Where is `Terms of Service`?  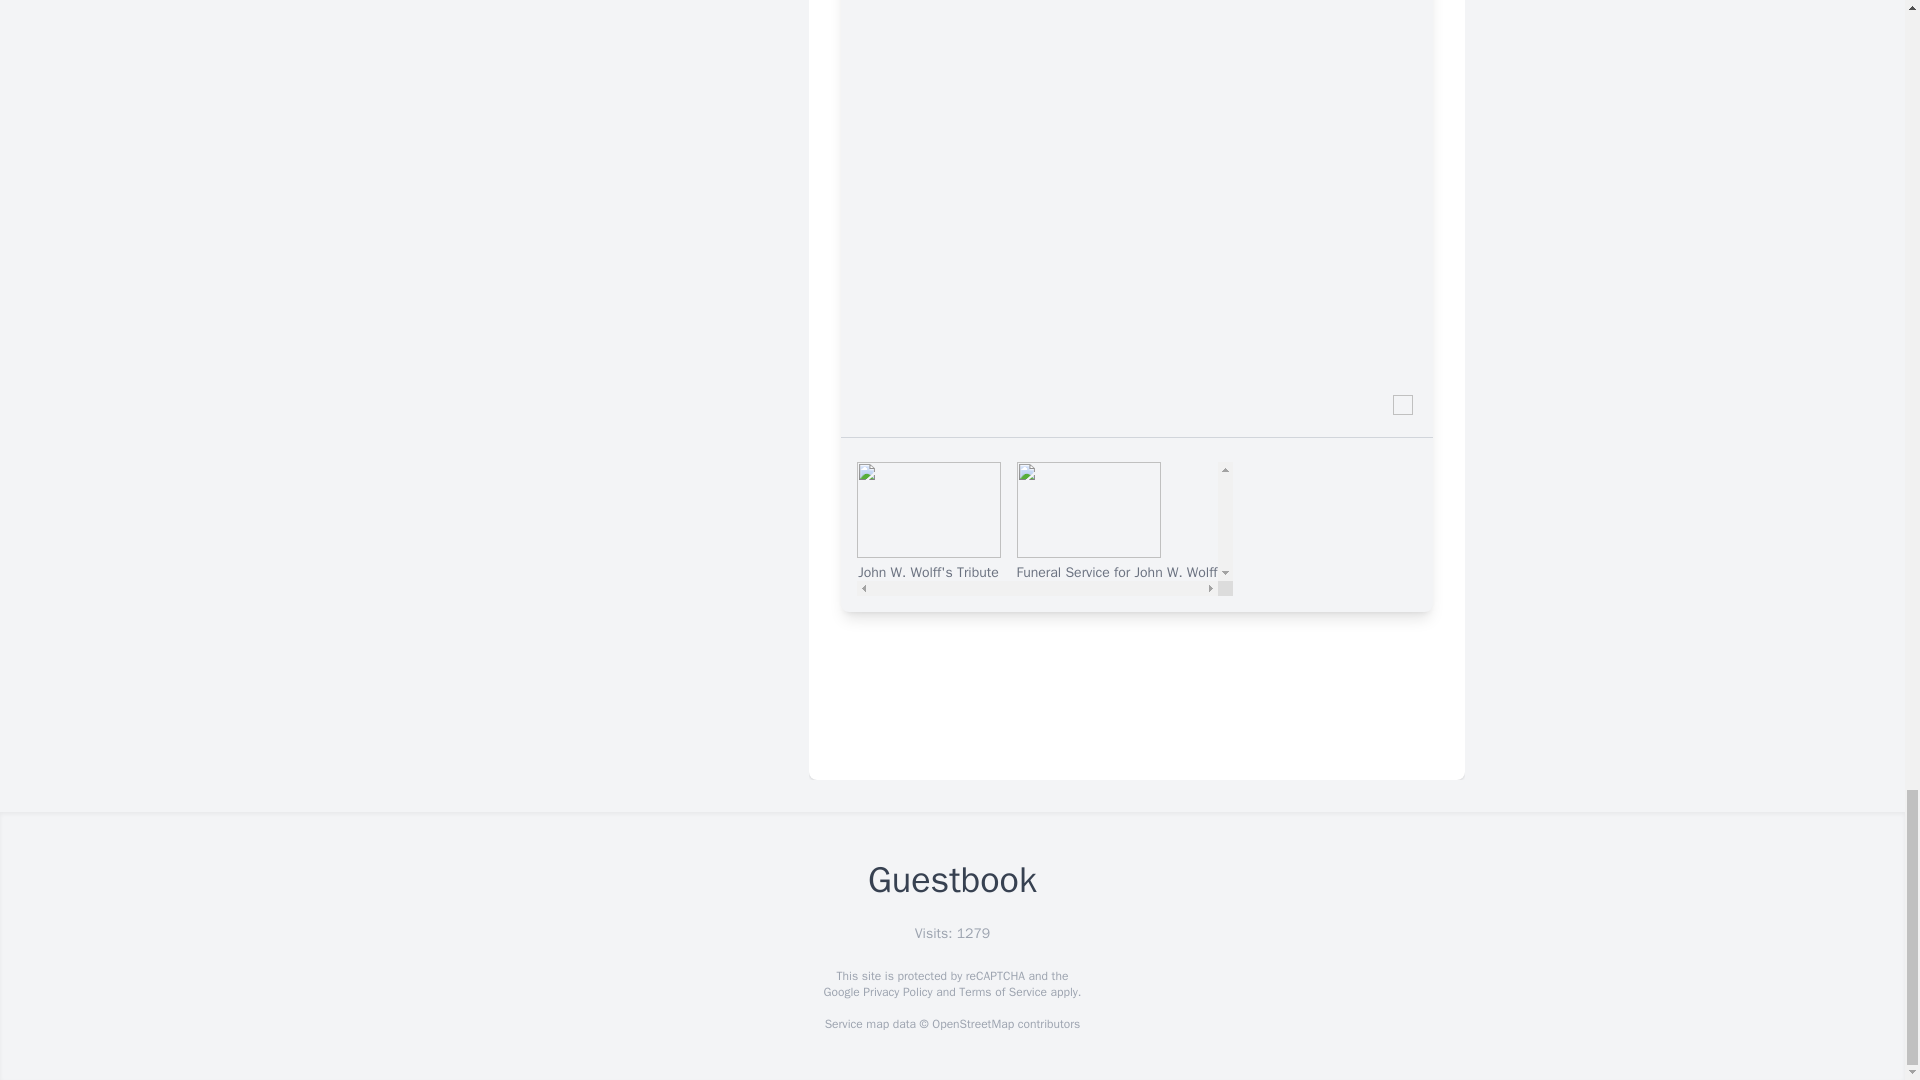
Terms of Service is located at coordinates (1002, 992).